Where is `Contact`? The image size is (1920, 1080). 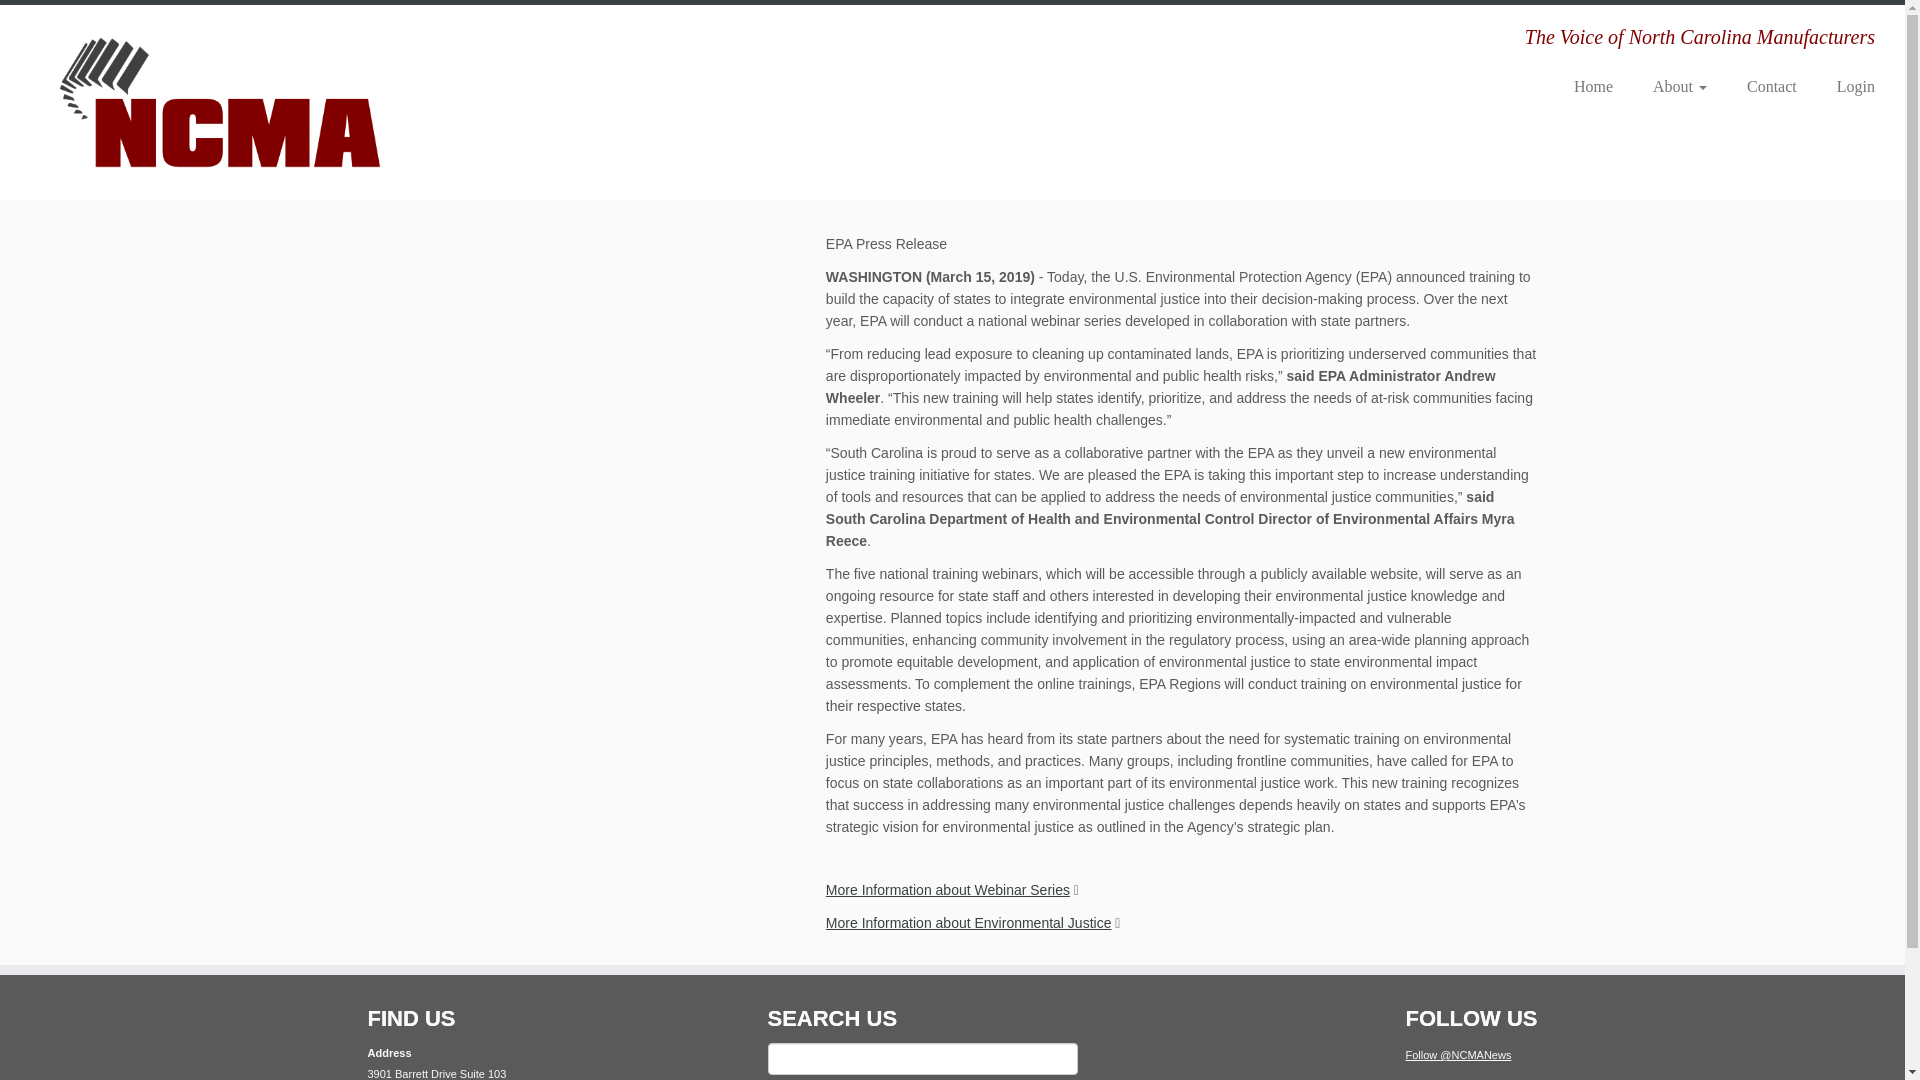
Contact is located at coordinates (1771, 86).